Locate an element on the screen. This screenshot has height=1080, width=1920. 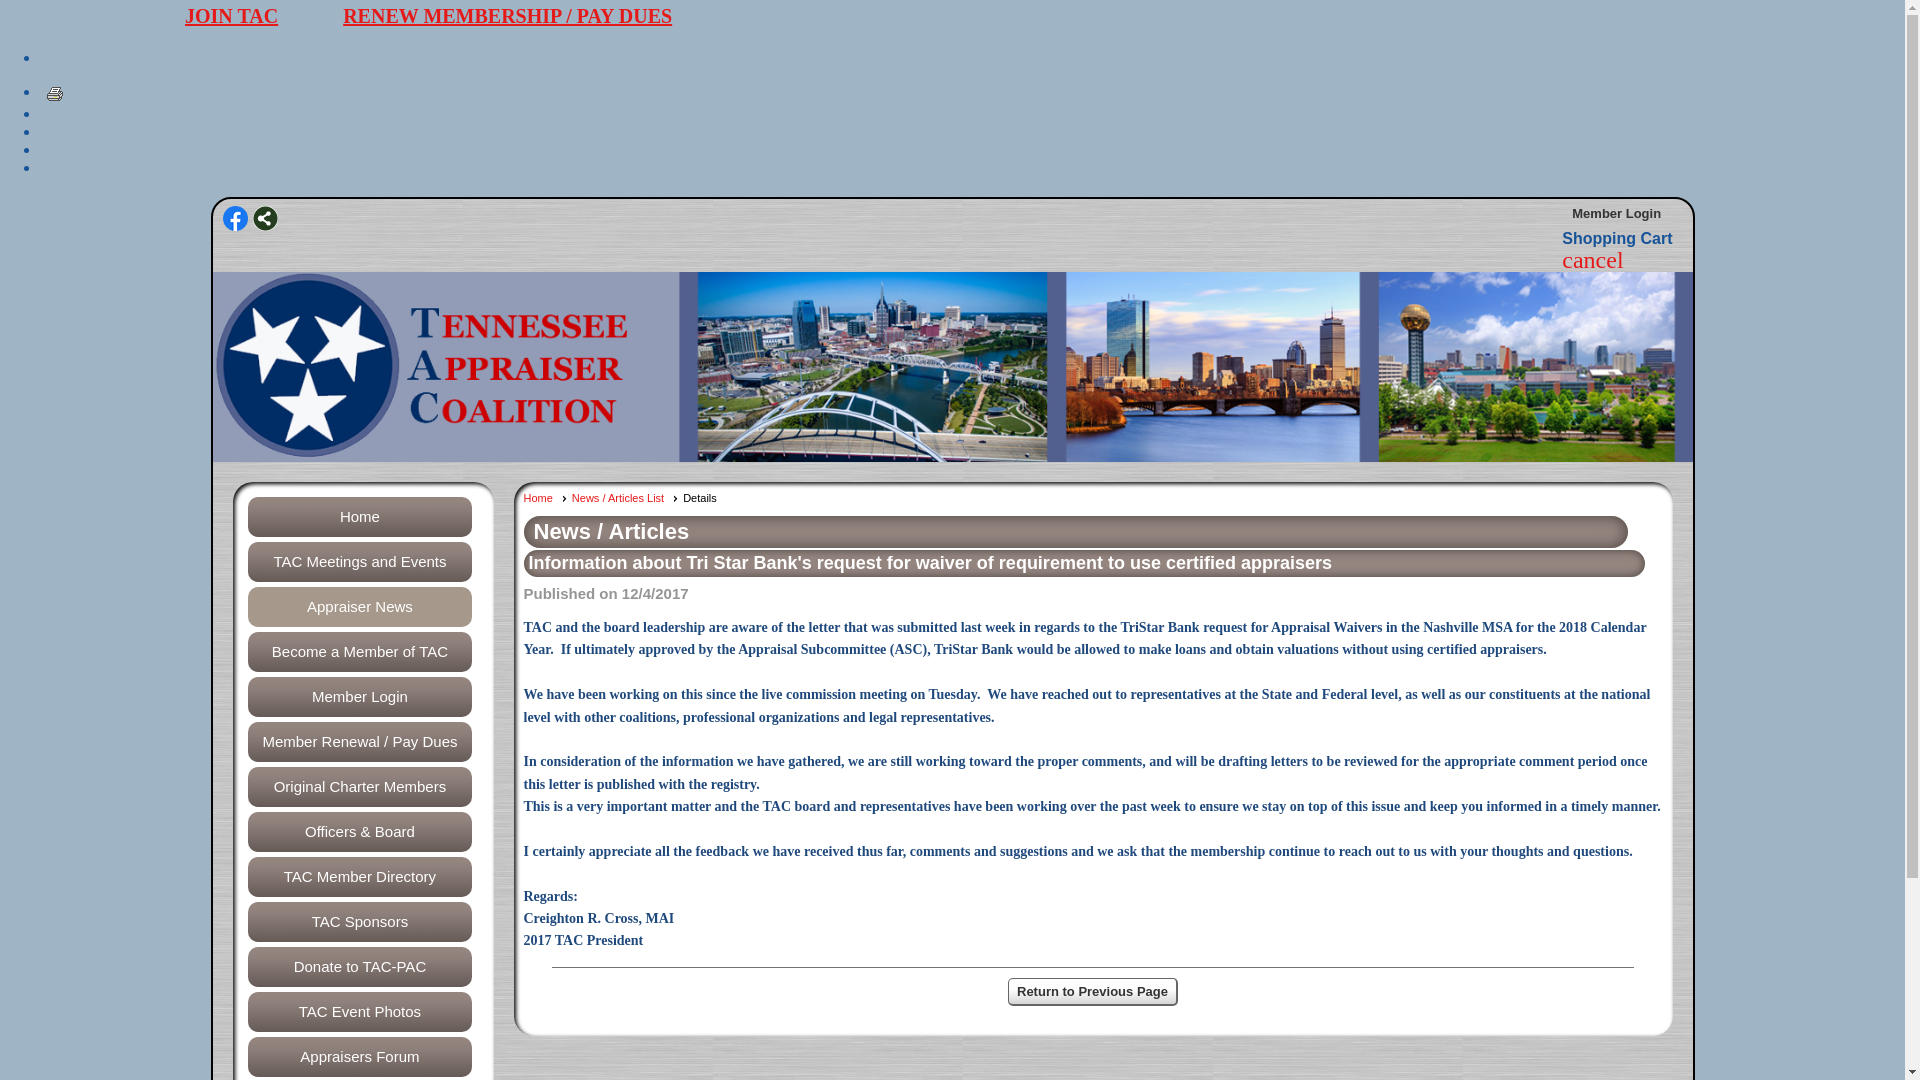
Home is located at coordinates (545, 498).